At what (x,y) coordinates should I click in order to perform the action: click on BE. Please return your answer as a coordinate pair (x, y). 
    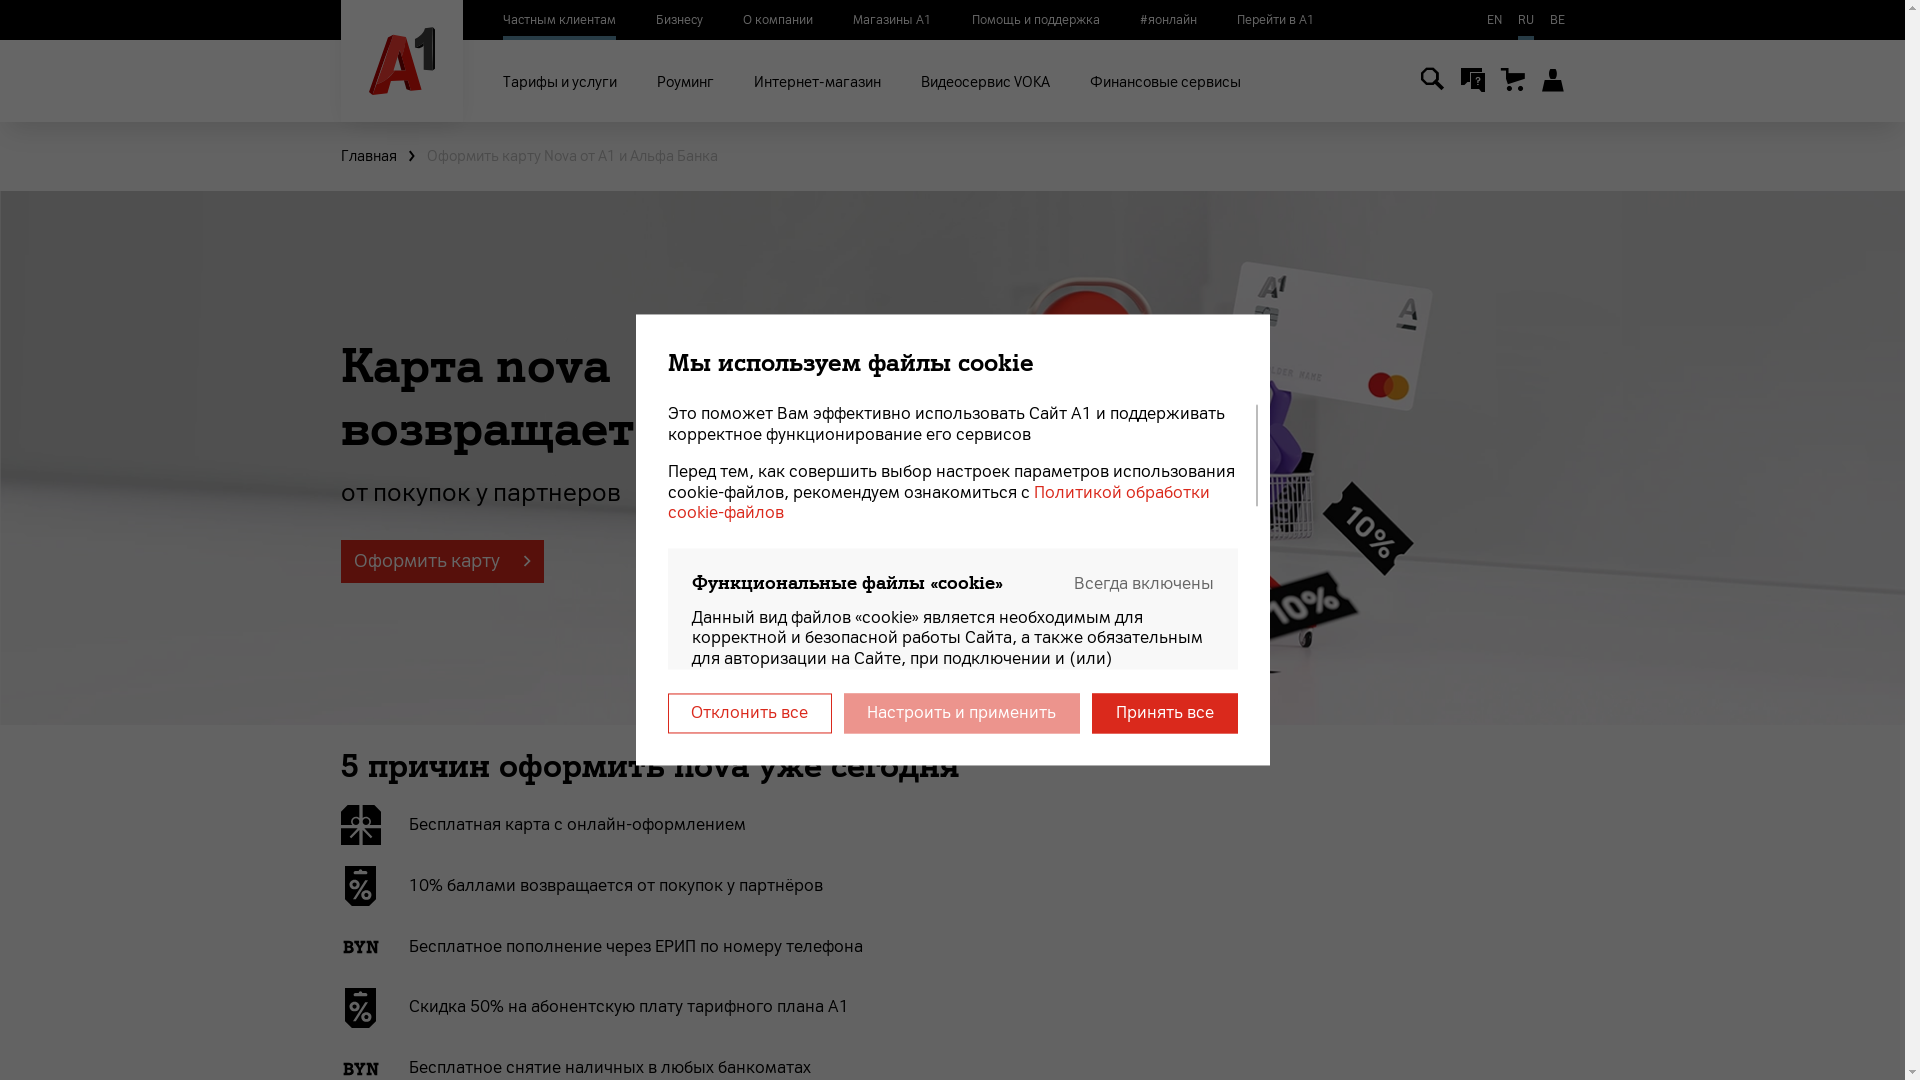
    Looking at the image, I should click on (1558, 20).